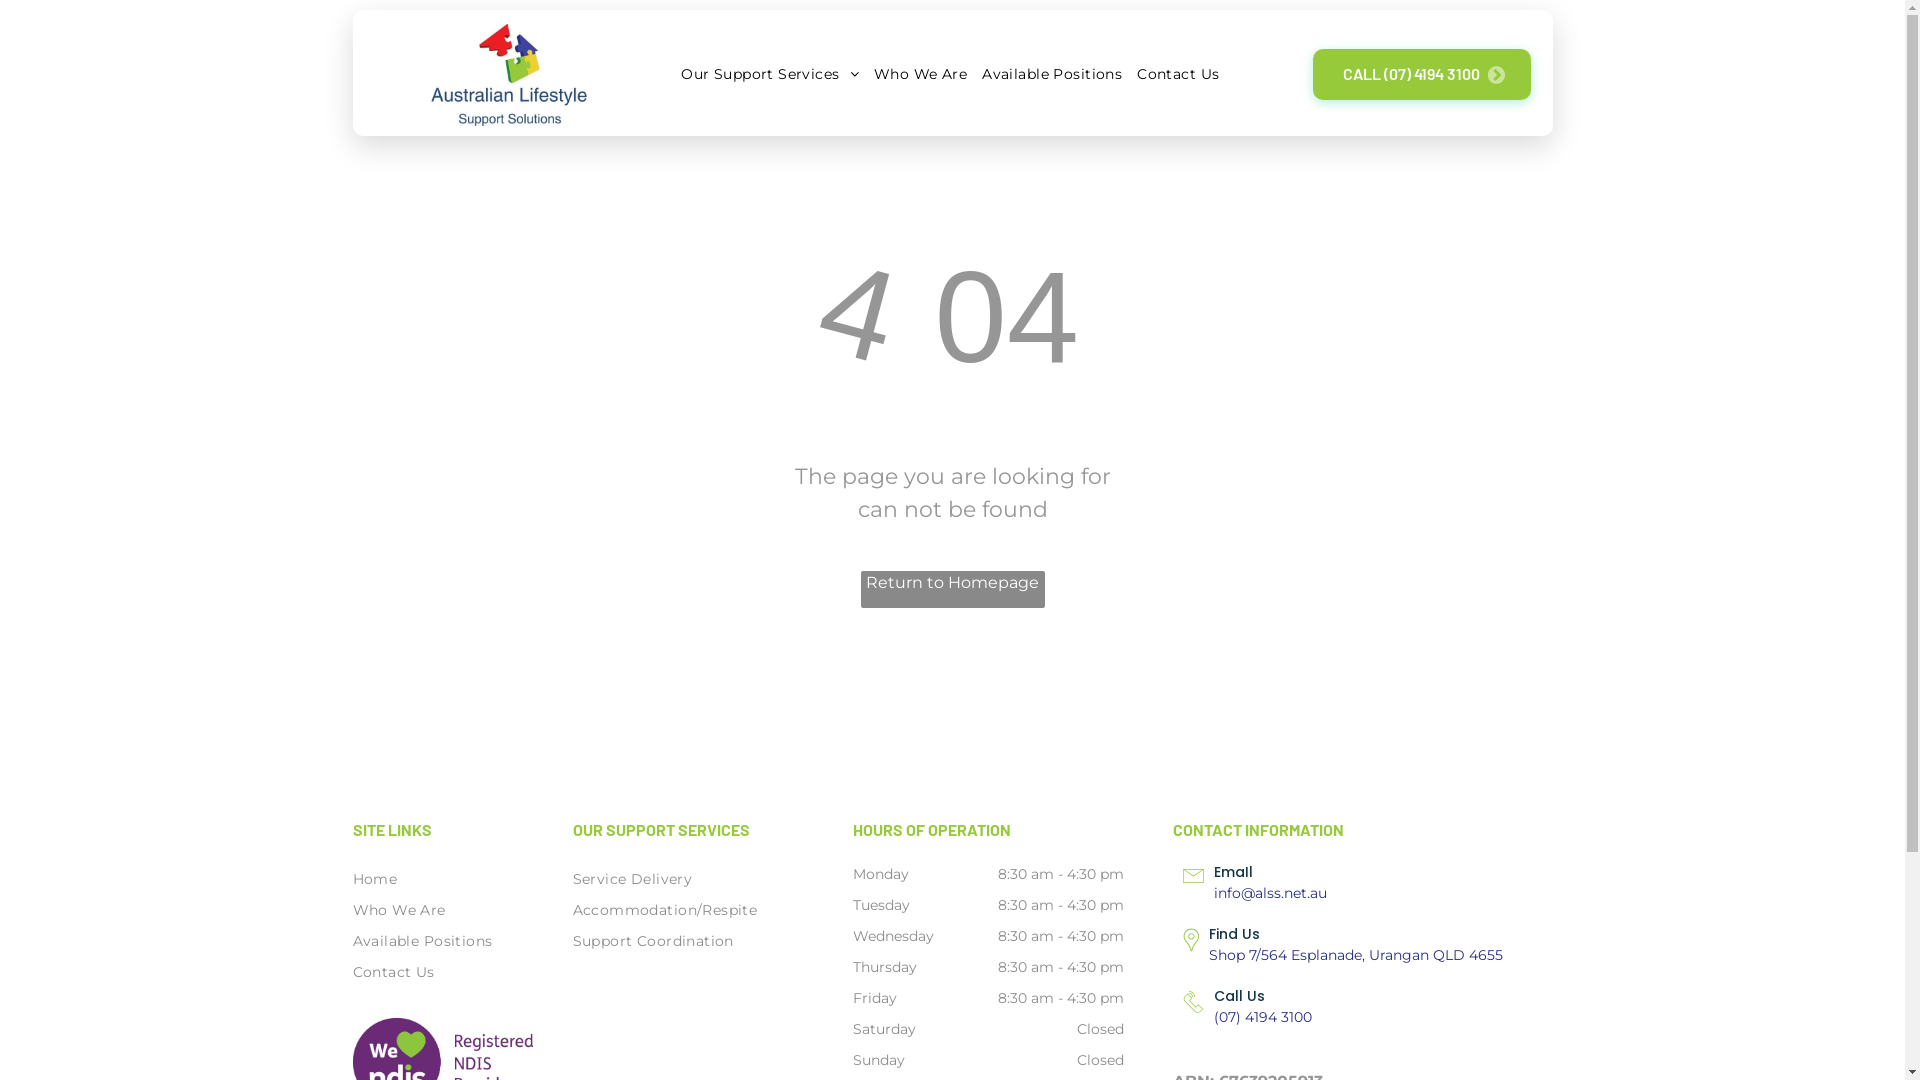 The image size is (1920, 1080). What do you see at coordinates (1422, 74) in the screenshot?
I see `CALL (07) 4194 3100` at bounding box center [1422, 74].